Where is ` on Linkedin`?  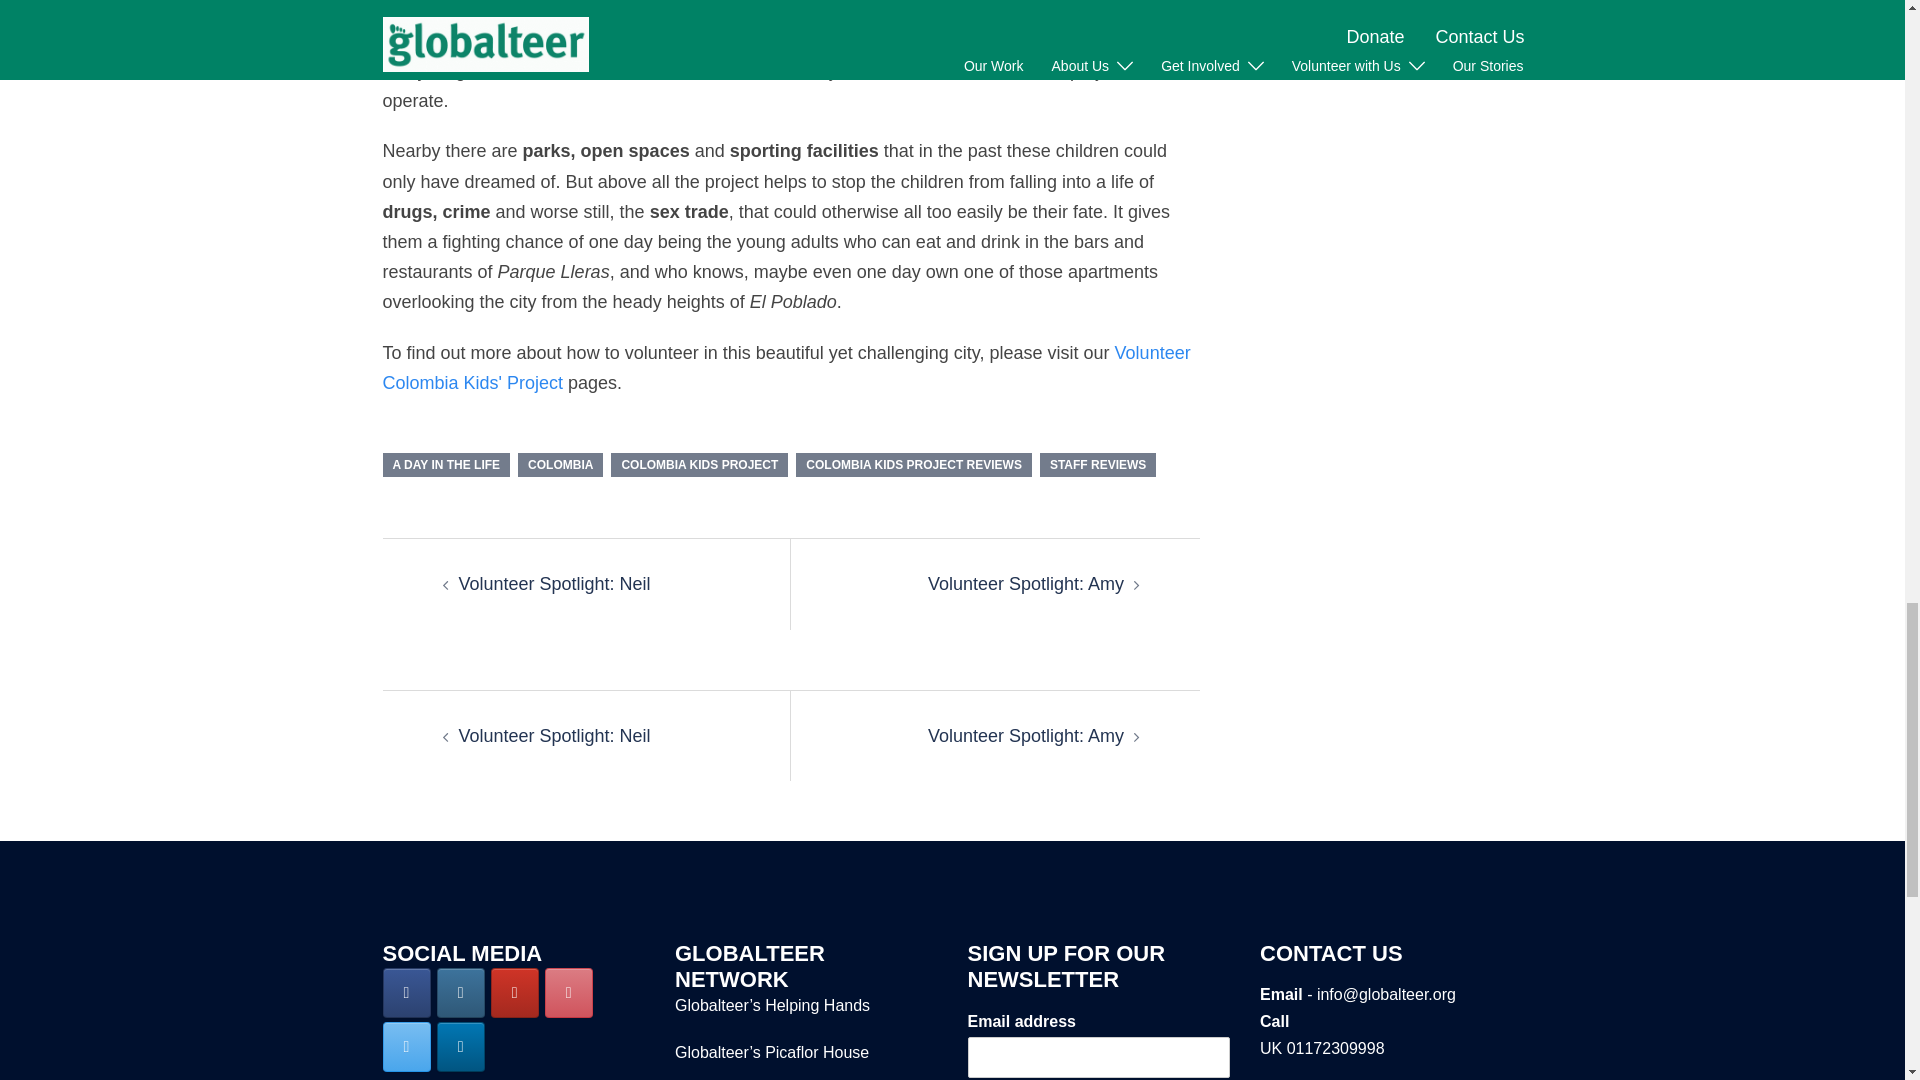
 on Linkedin is located at coordinates (461, 1046).